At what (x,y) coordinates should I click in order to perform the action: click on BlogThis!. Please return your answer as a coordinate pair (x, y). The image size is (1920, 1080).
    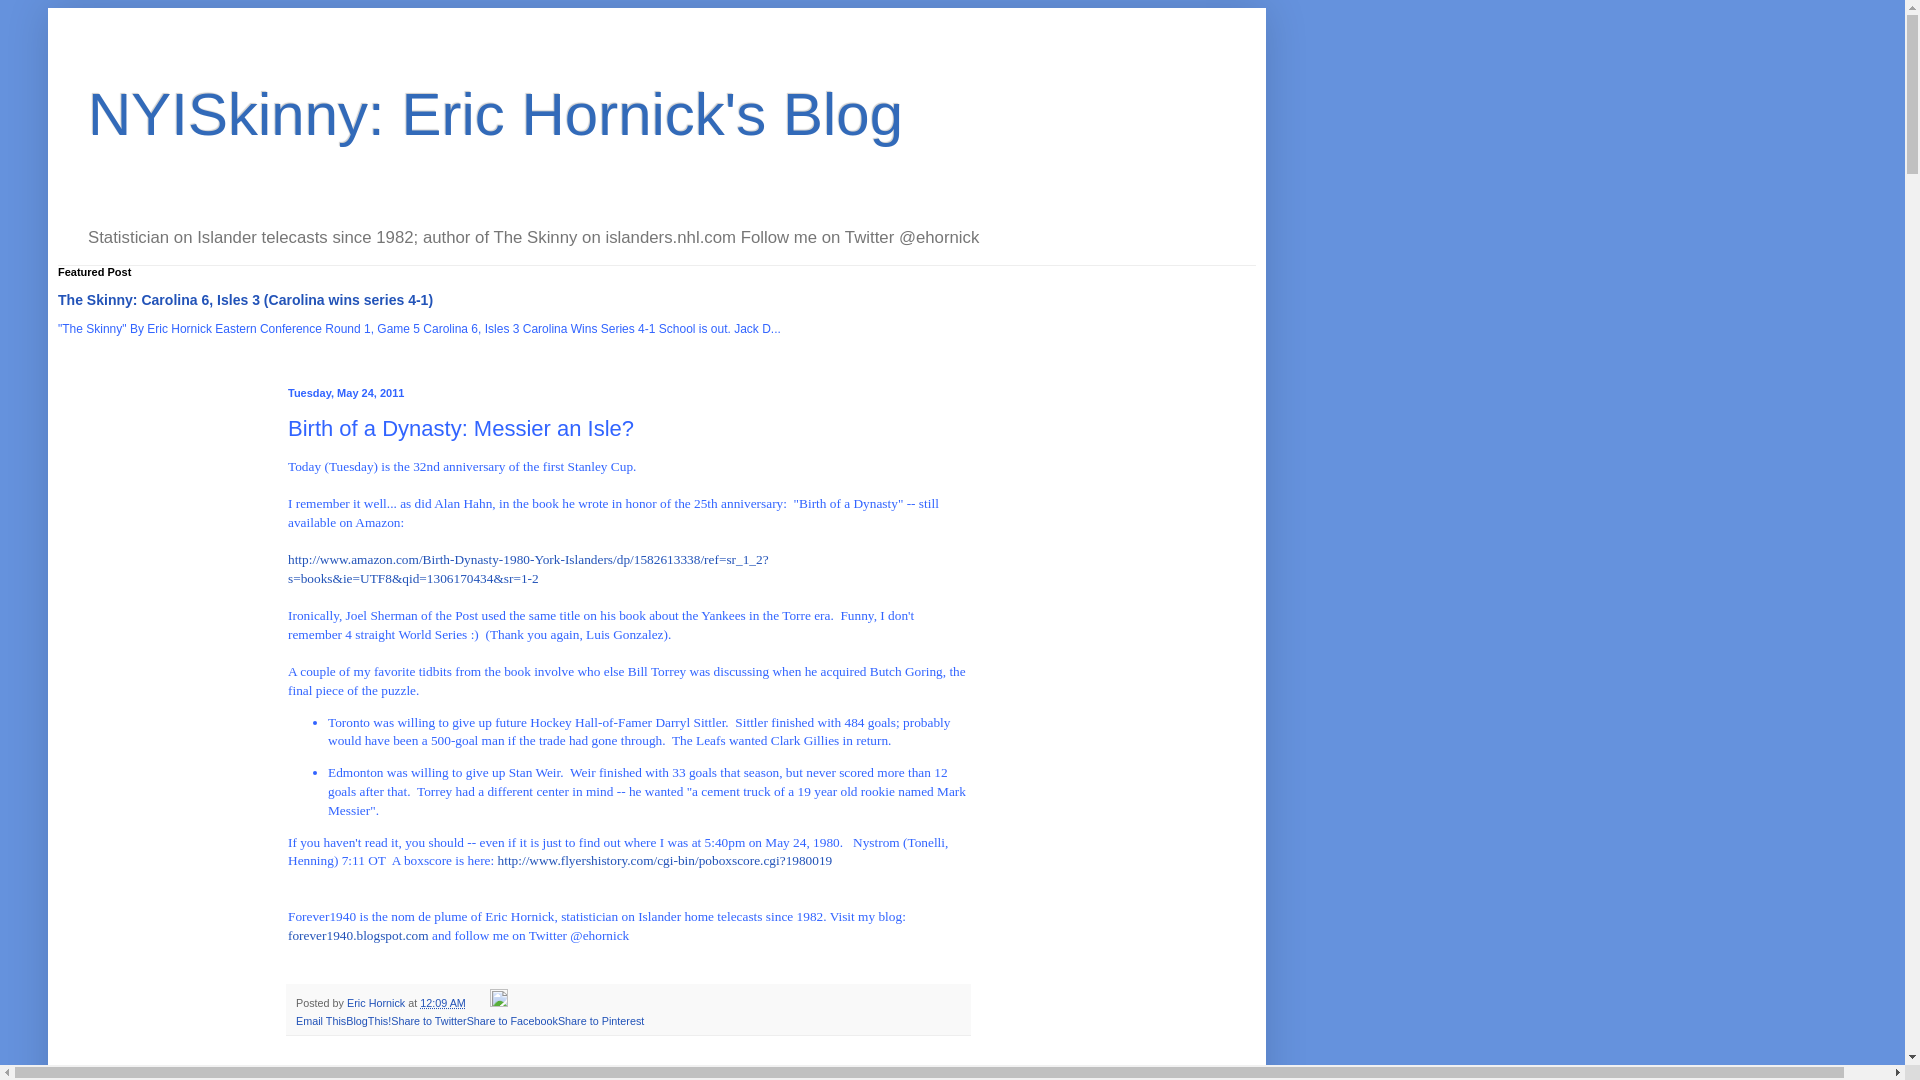
    Looking at the image, I should click on (368, 1020).